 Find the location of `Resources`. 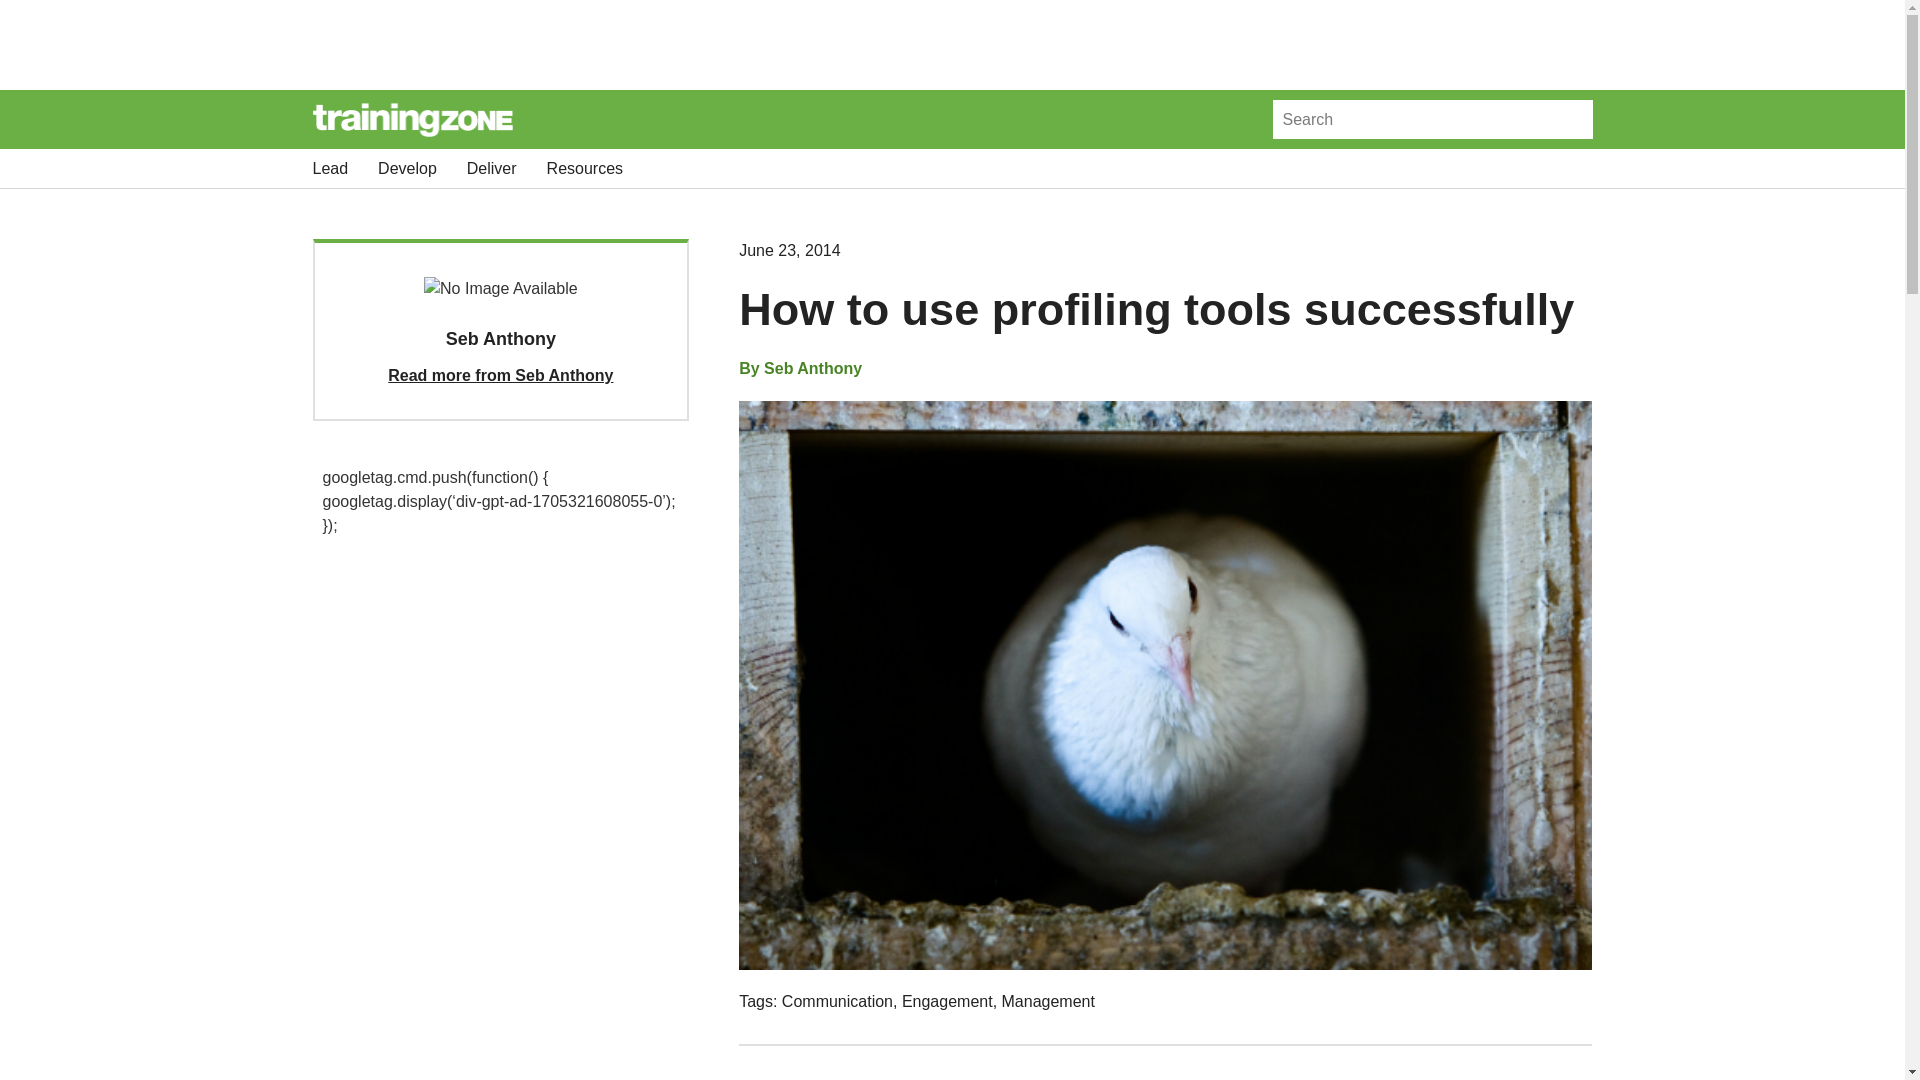

Resources is located at coordinates (584, 168).